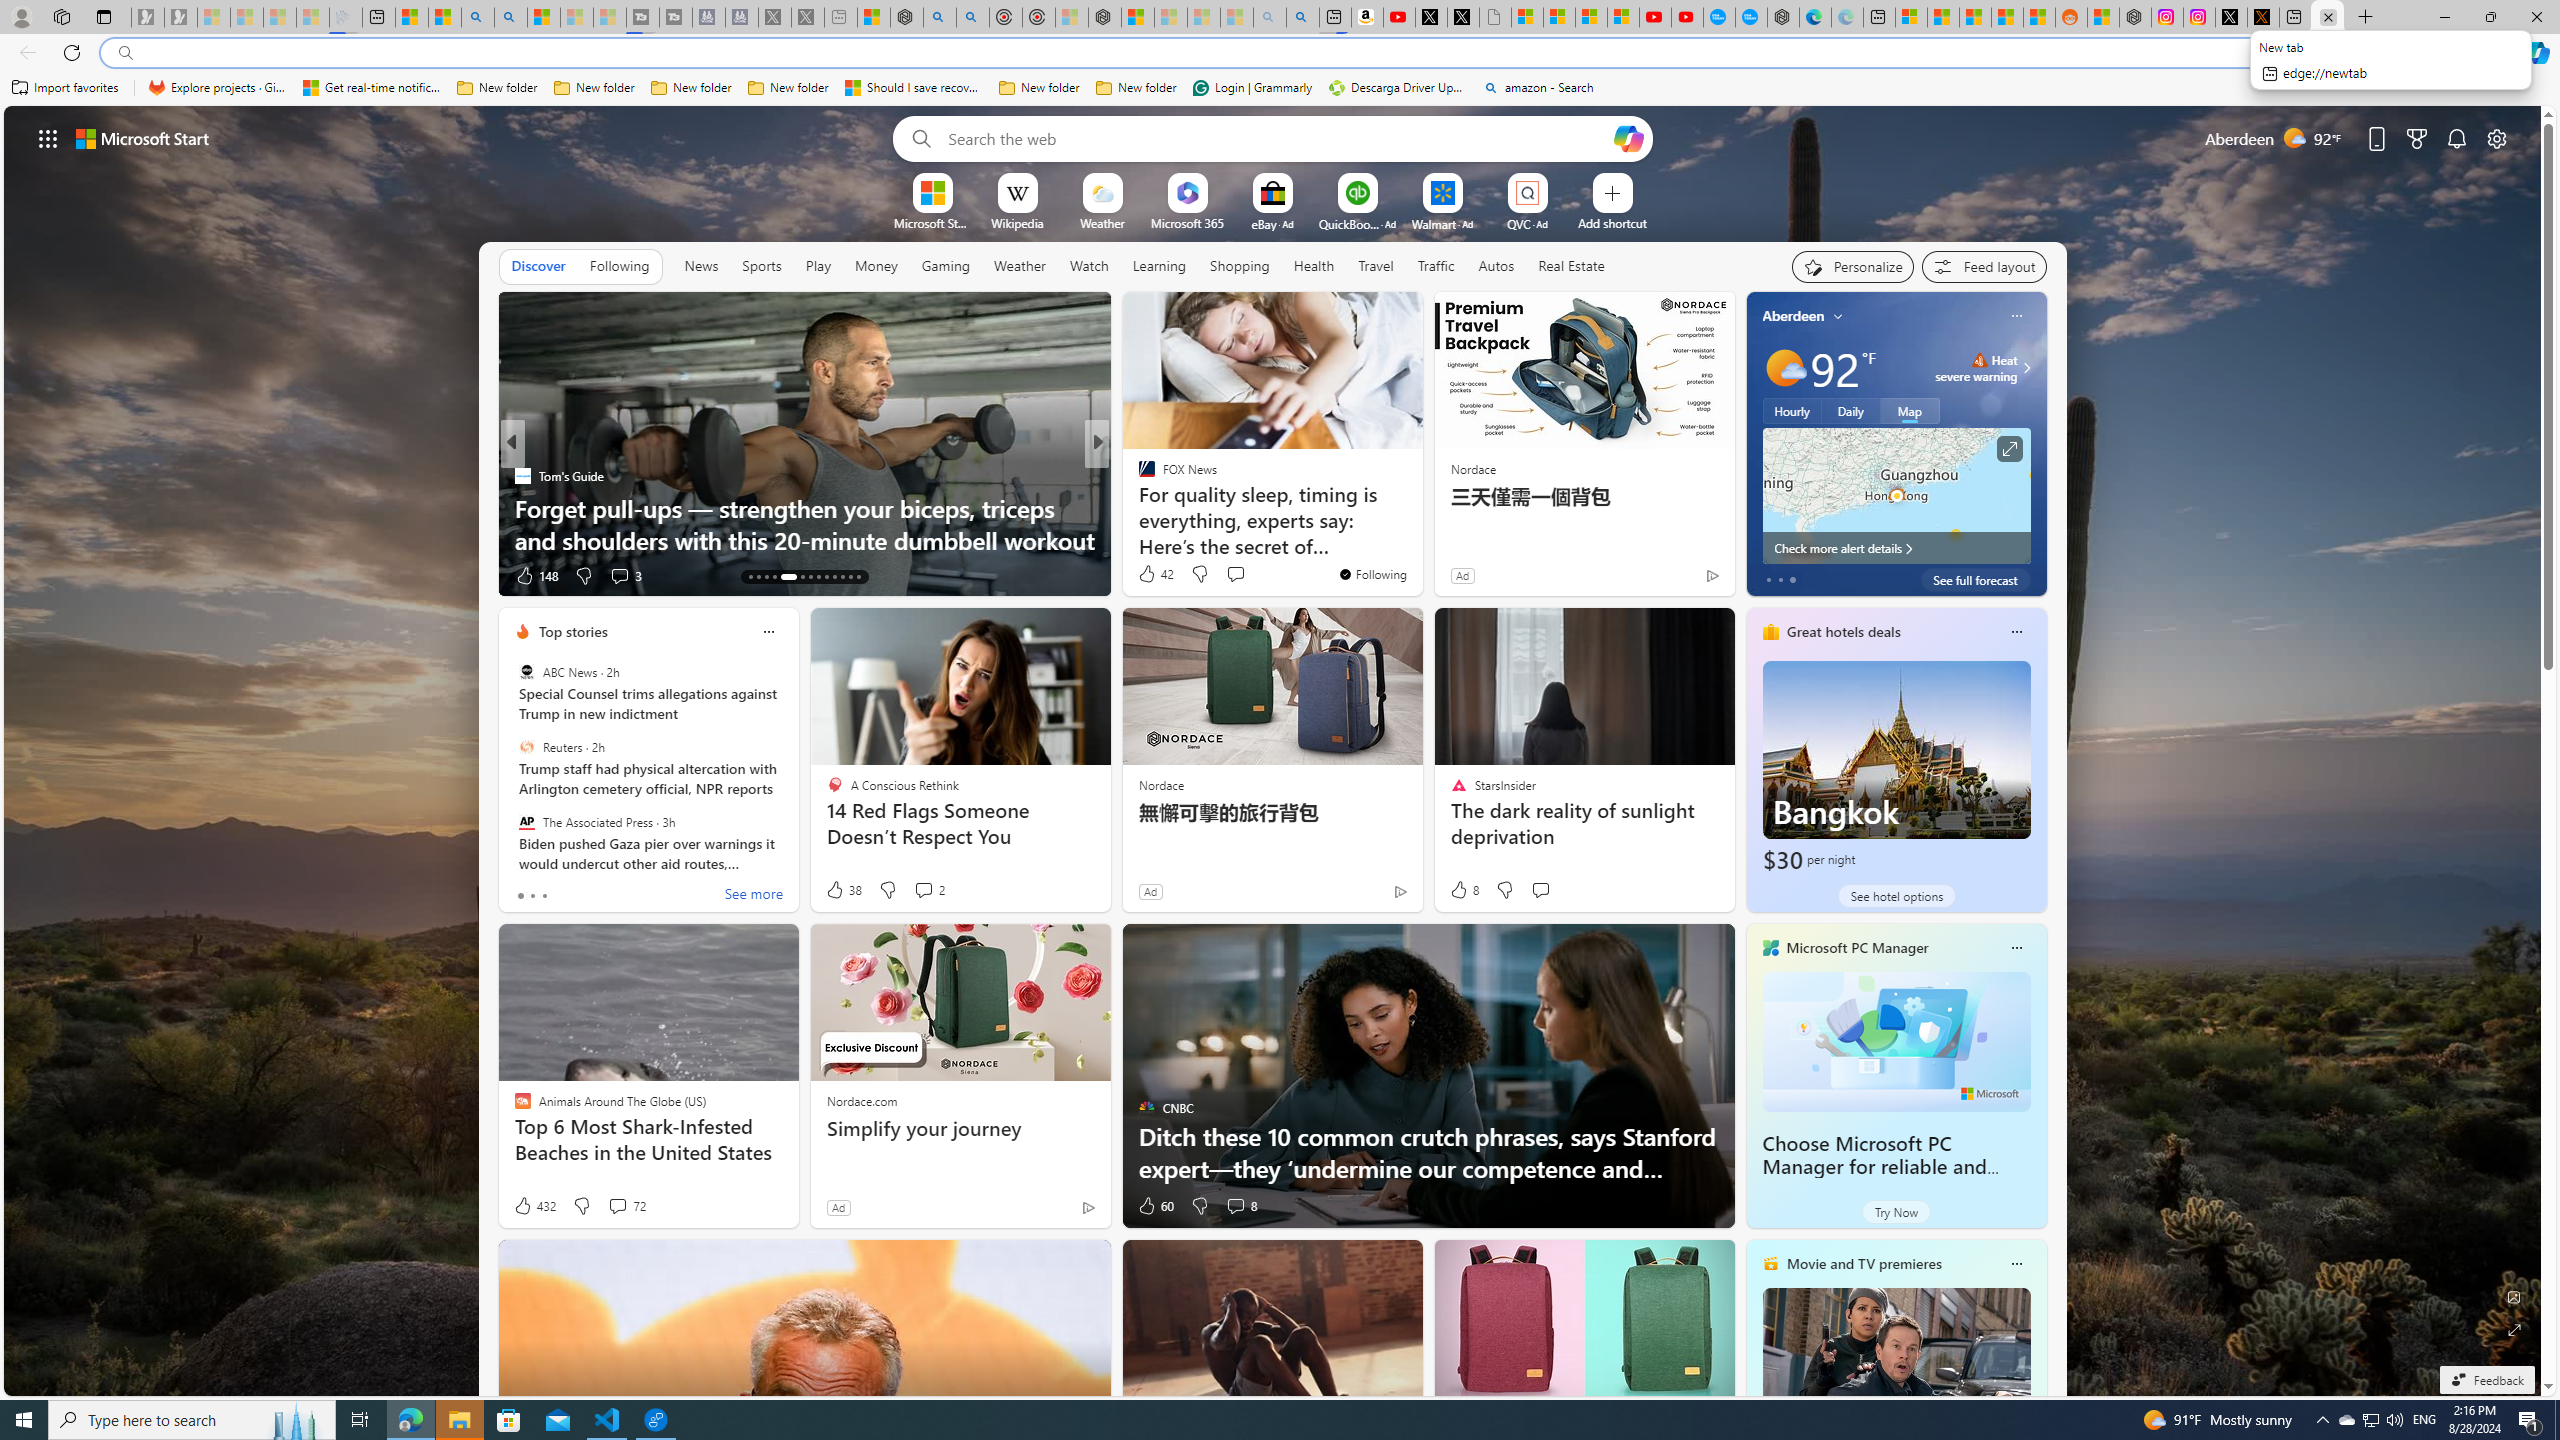 The width and height of the screenshot is (2560, 1440). What do you see at coordinates (1436, 266) in the screenshot?
I see `Traffic` at bounding box center [1436, 266].